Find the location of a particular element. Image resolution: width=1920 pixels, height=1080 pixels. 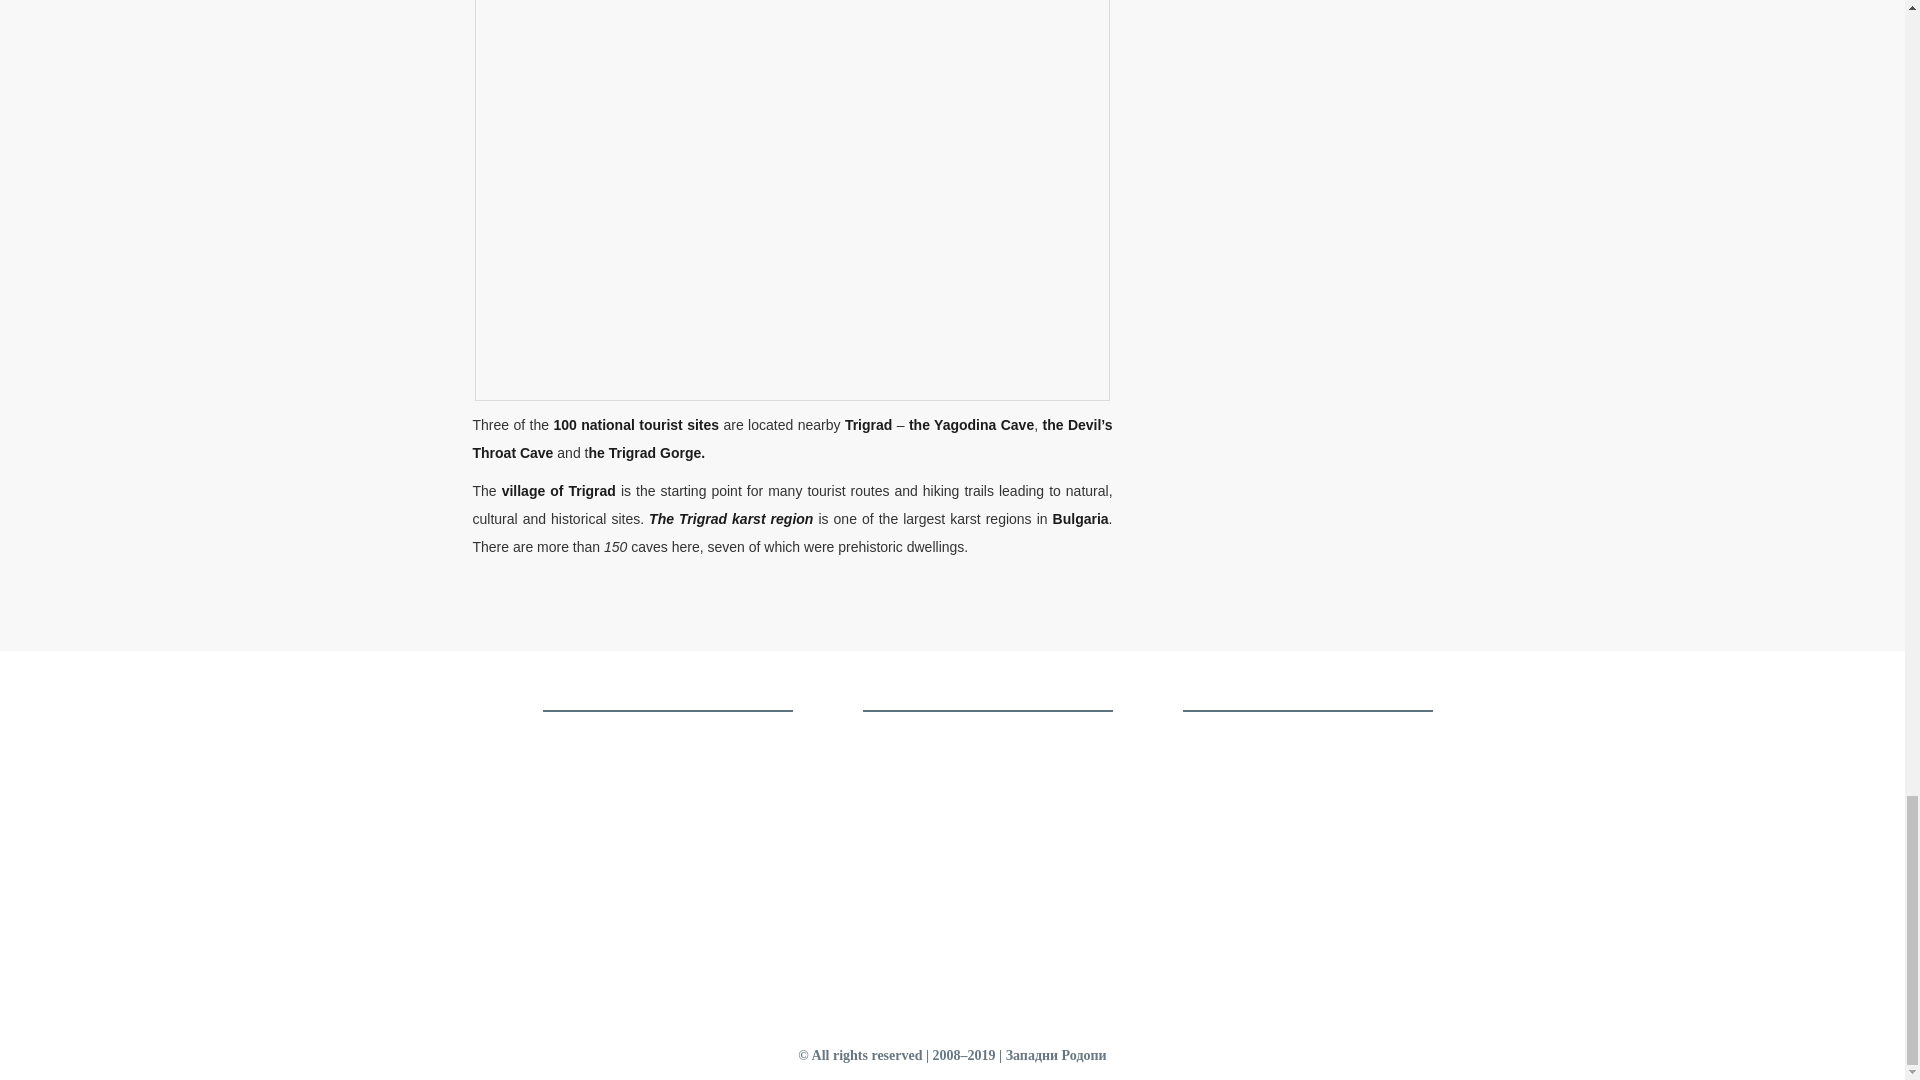

Bulgarian Association for Rural and Ecological Tourism is located at coordinates (918, 857).